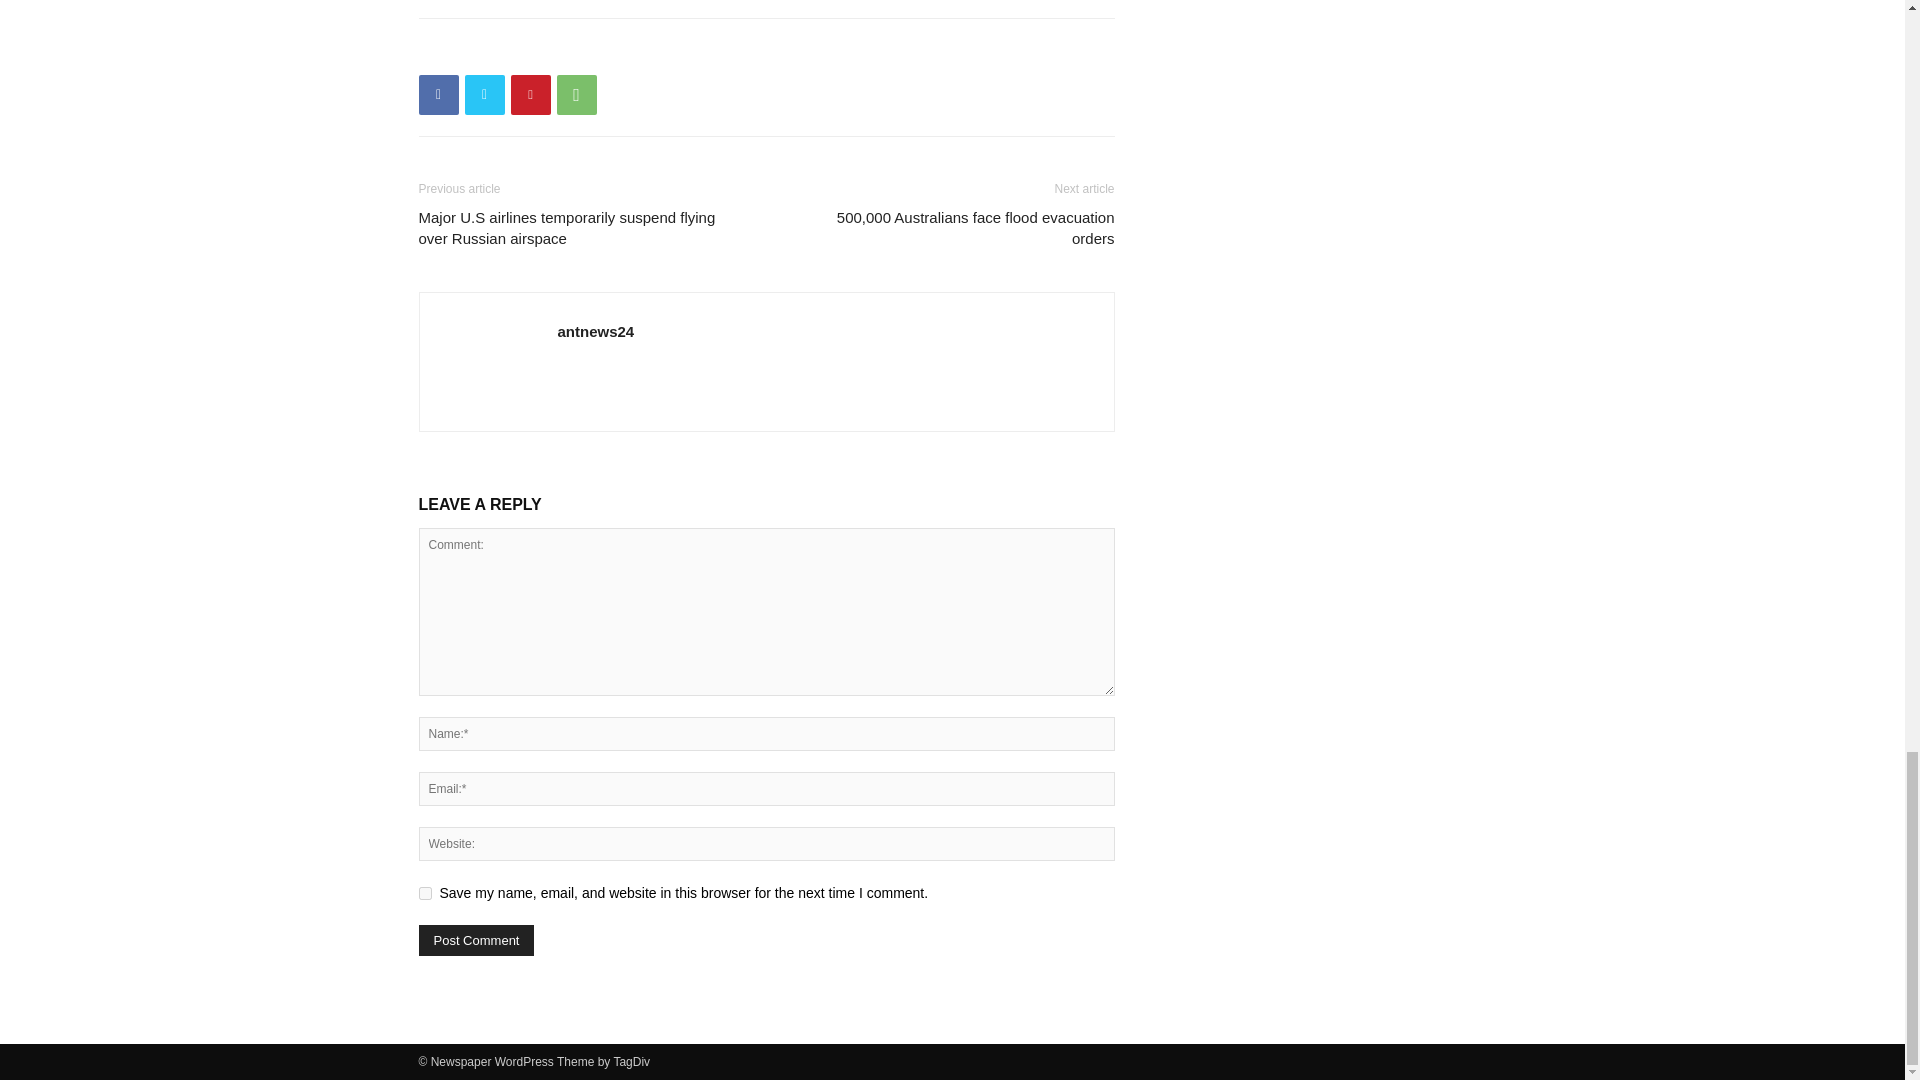 This screenshot has width=1920, height=1080. I want to click on antnews24, so click(596, 331).